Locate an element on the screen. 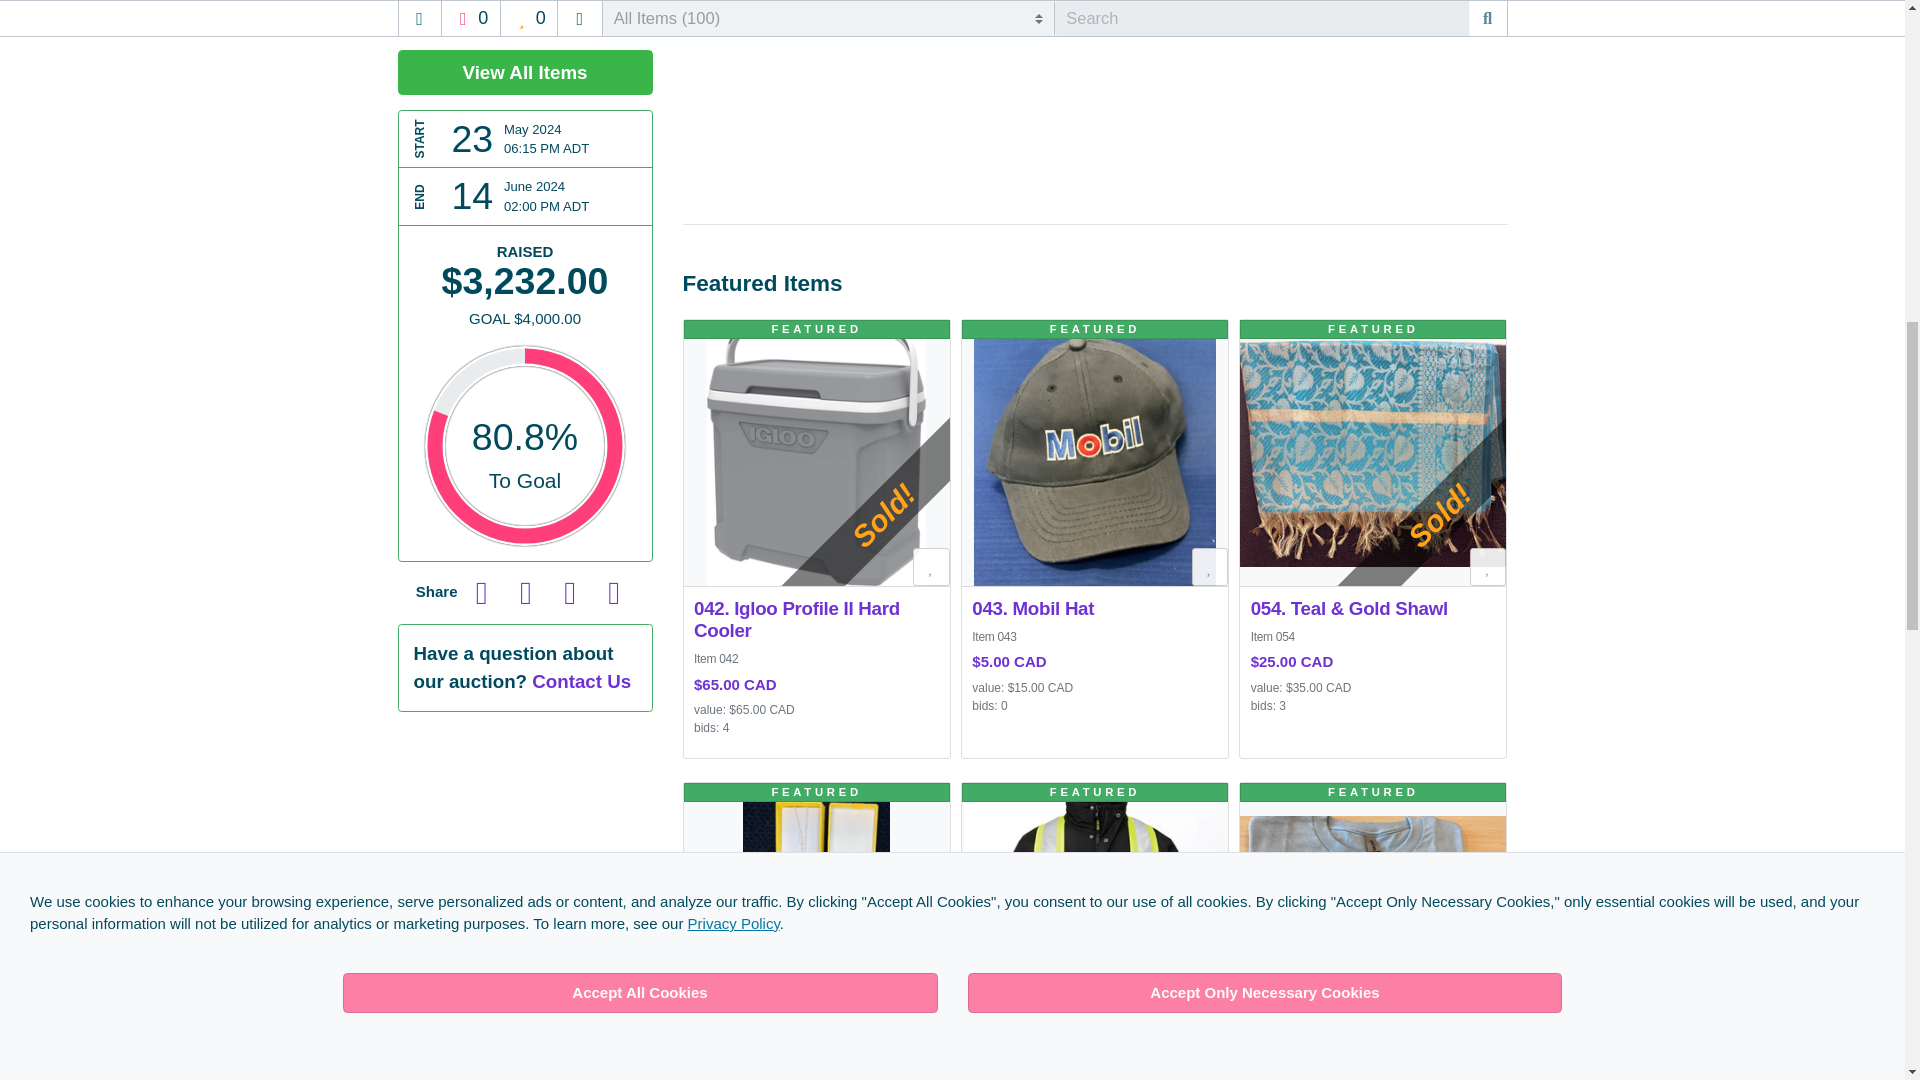 Image resolution: width=1920 pixels, height=1080 pixels. Share by Email is located at coordinates (569, 118).